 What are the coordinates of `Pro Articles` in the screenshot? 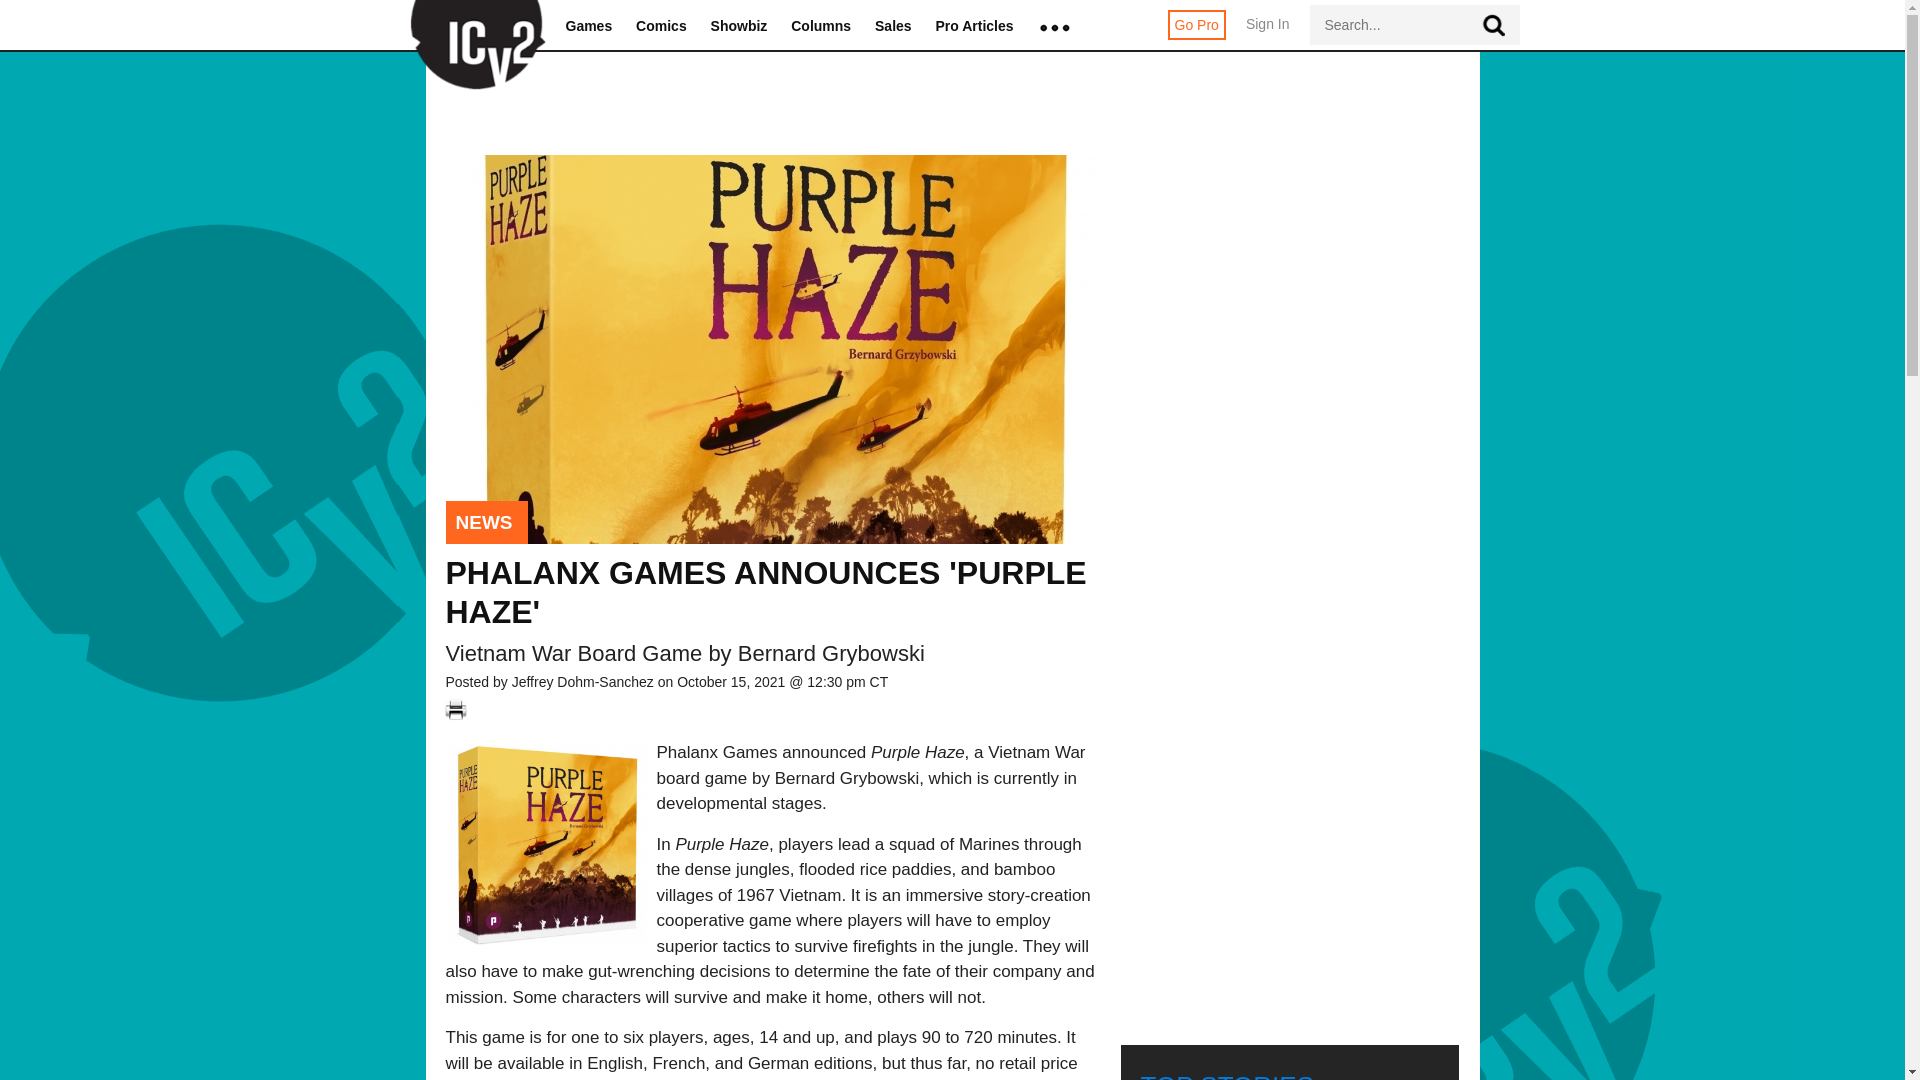 It's located at (974, 27).